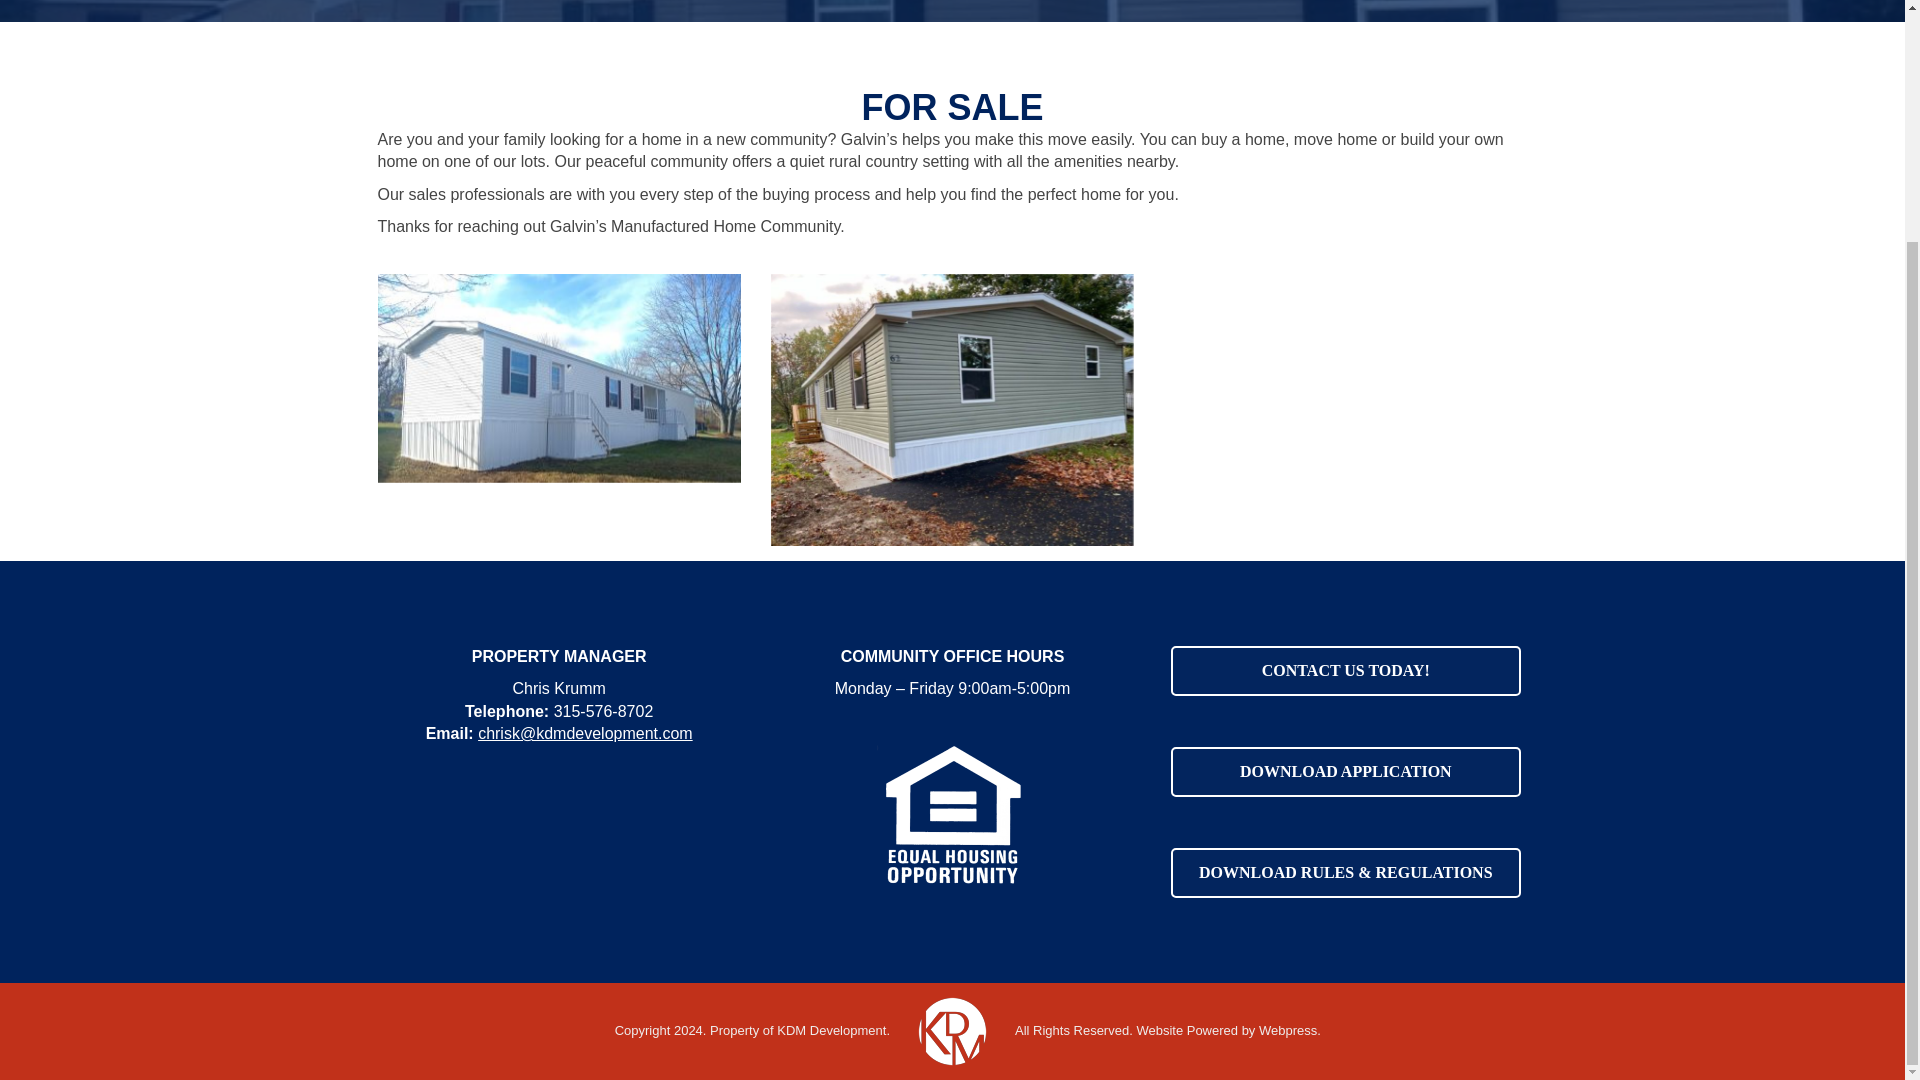 The height and width of the screenshot is (1080, 1920). Describe the element at coordinates (952, 410) in the screenshot. I see `Outside Image` at that location.